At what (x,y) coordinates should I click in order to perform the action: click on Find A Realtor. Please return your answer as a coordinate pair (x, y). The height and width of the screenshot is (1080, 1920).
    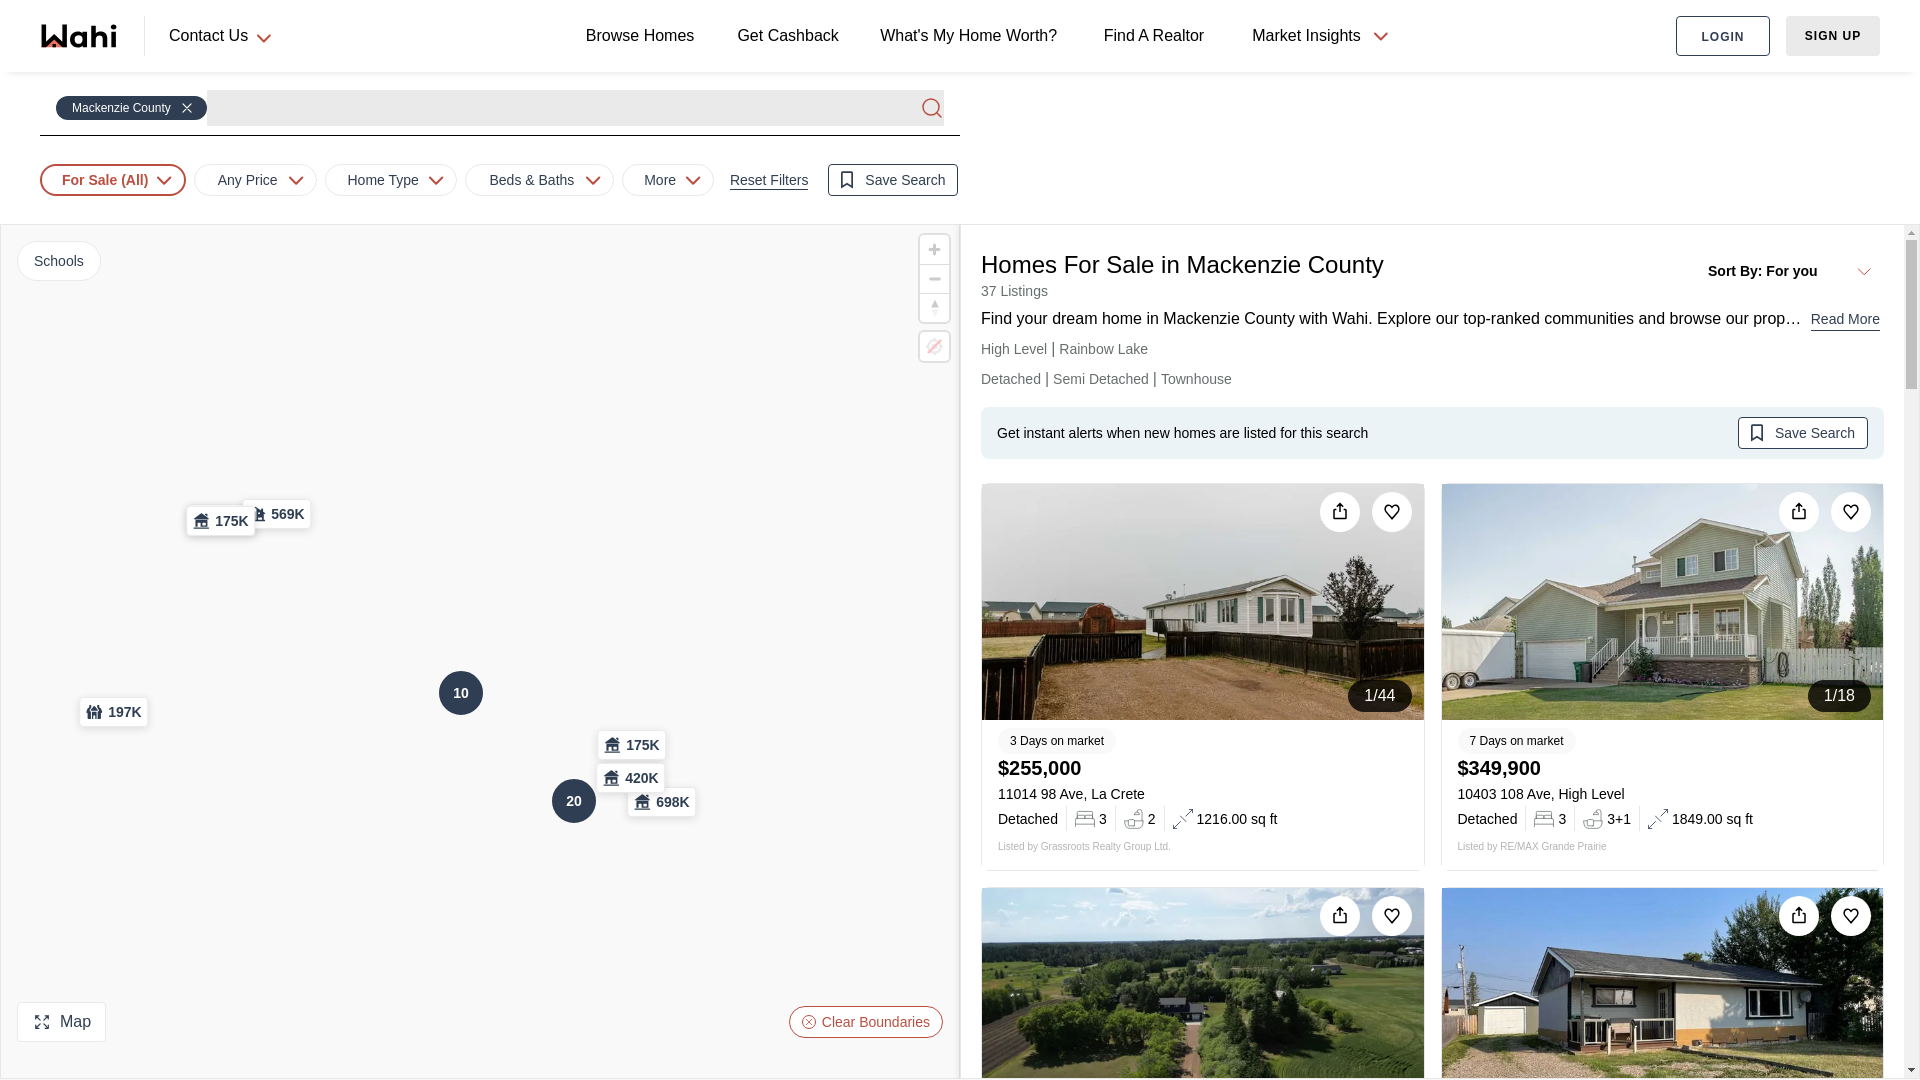
    Looking at the image, I should click on (1158, 35).